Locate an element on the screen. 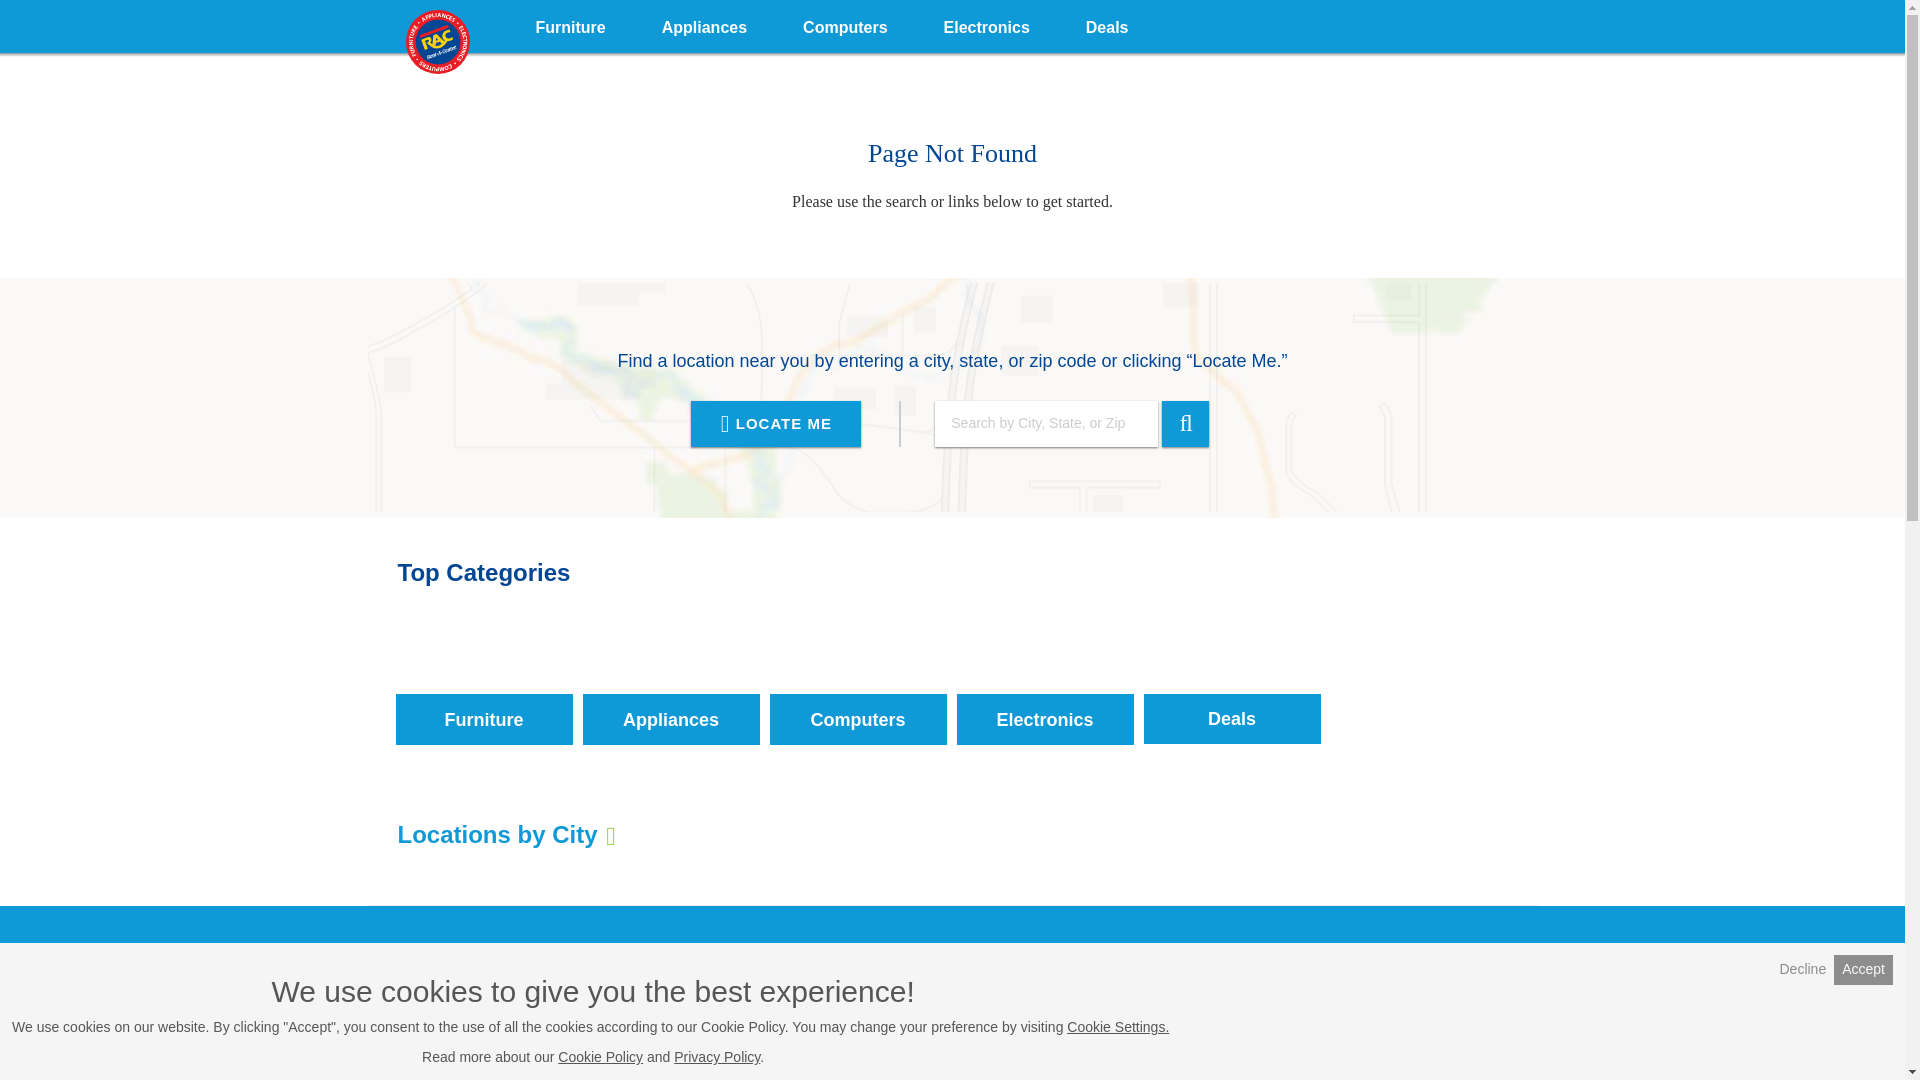  Deals is located at coordinates (1107, 24).